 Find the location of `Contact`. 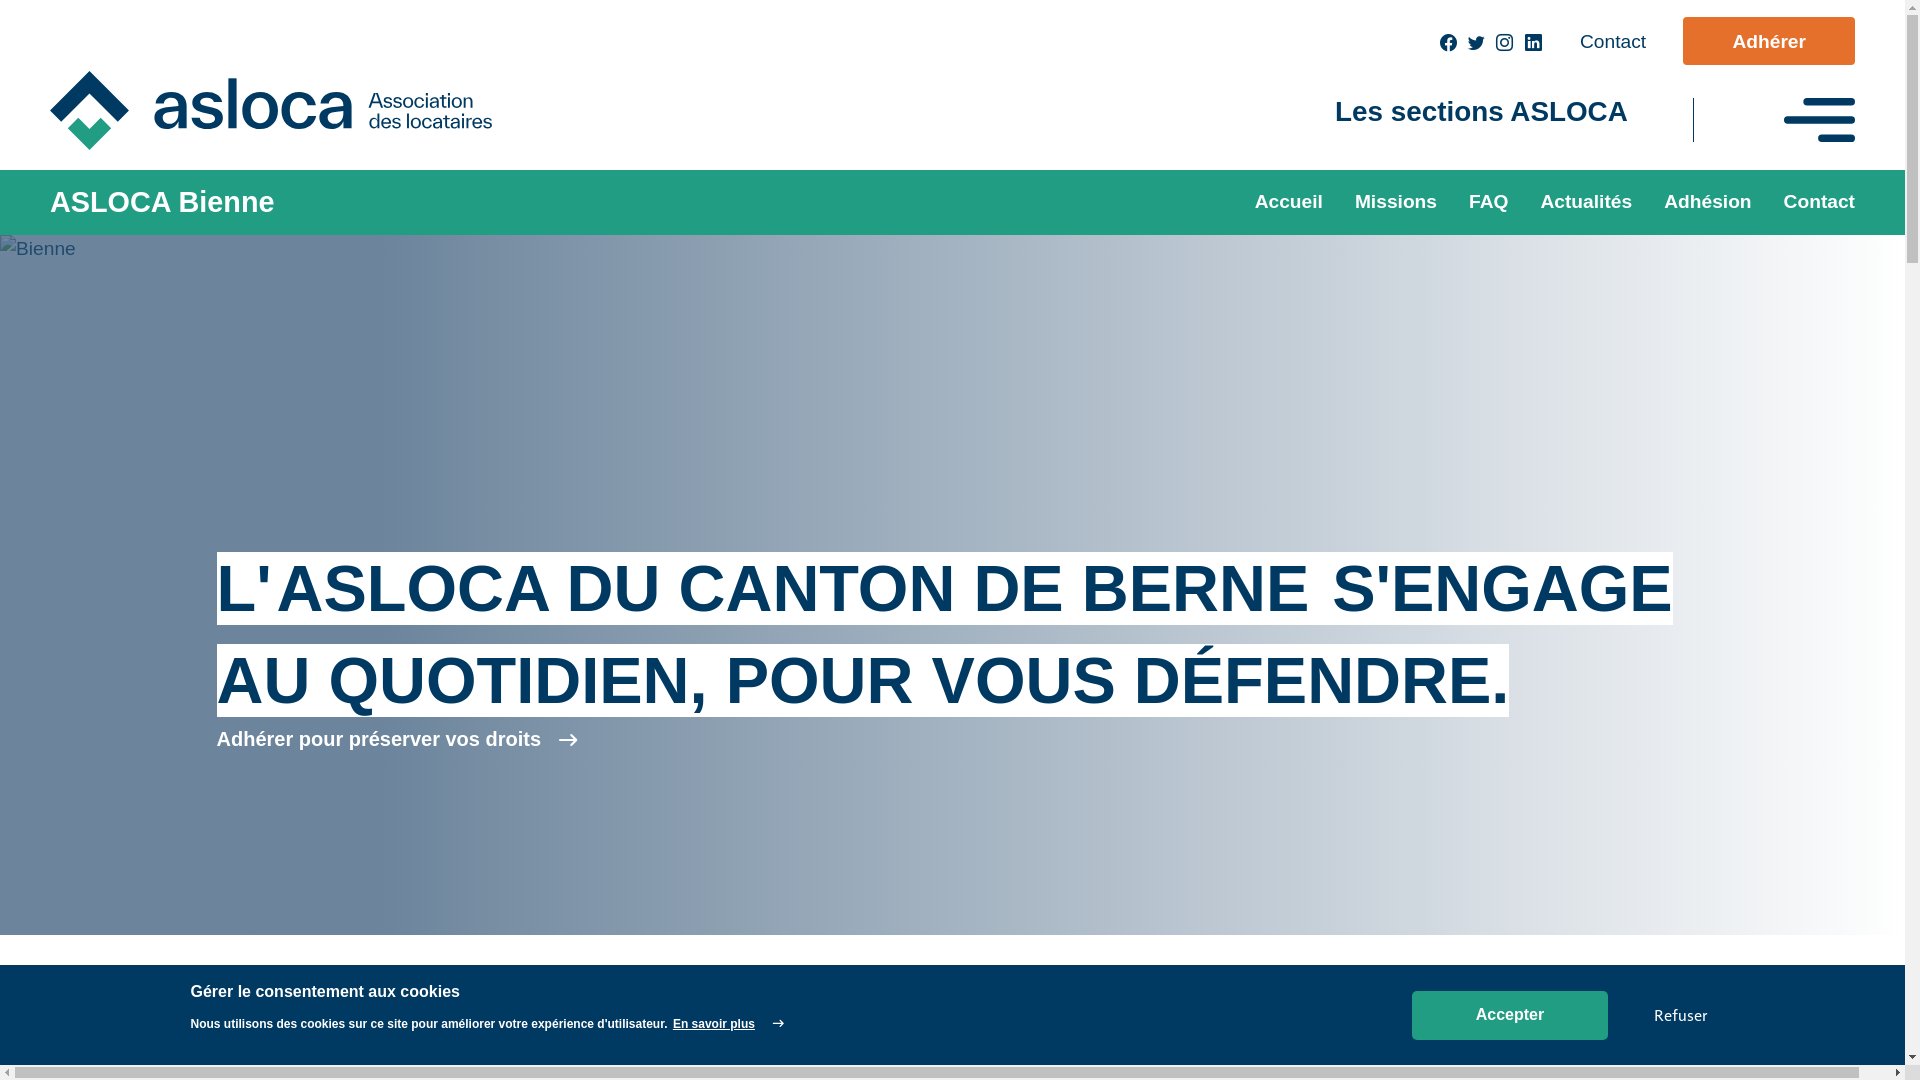

Contact is located at coordinates (1812, 202).